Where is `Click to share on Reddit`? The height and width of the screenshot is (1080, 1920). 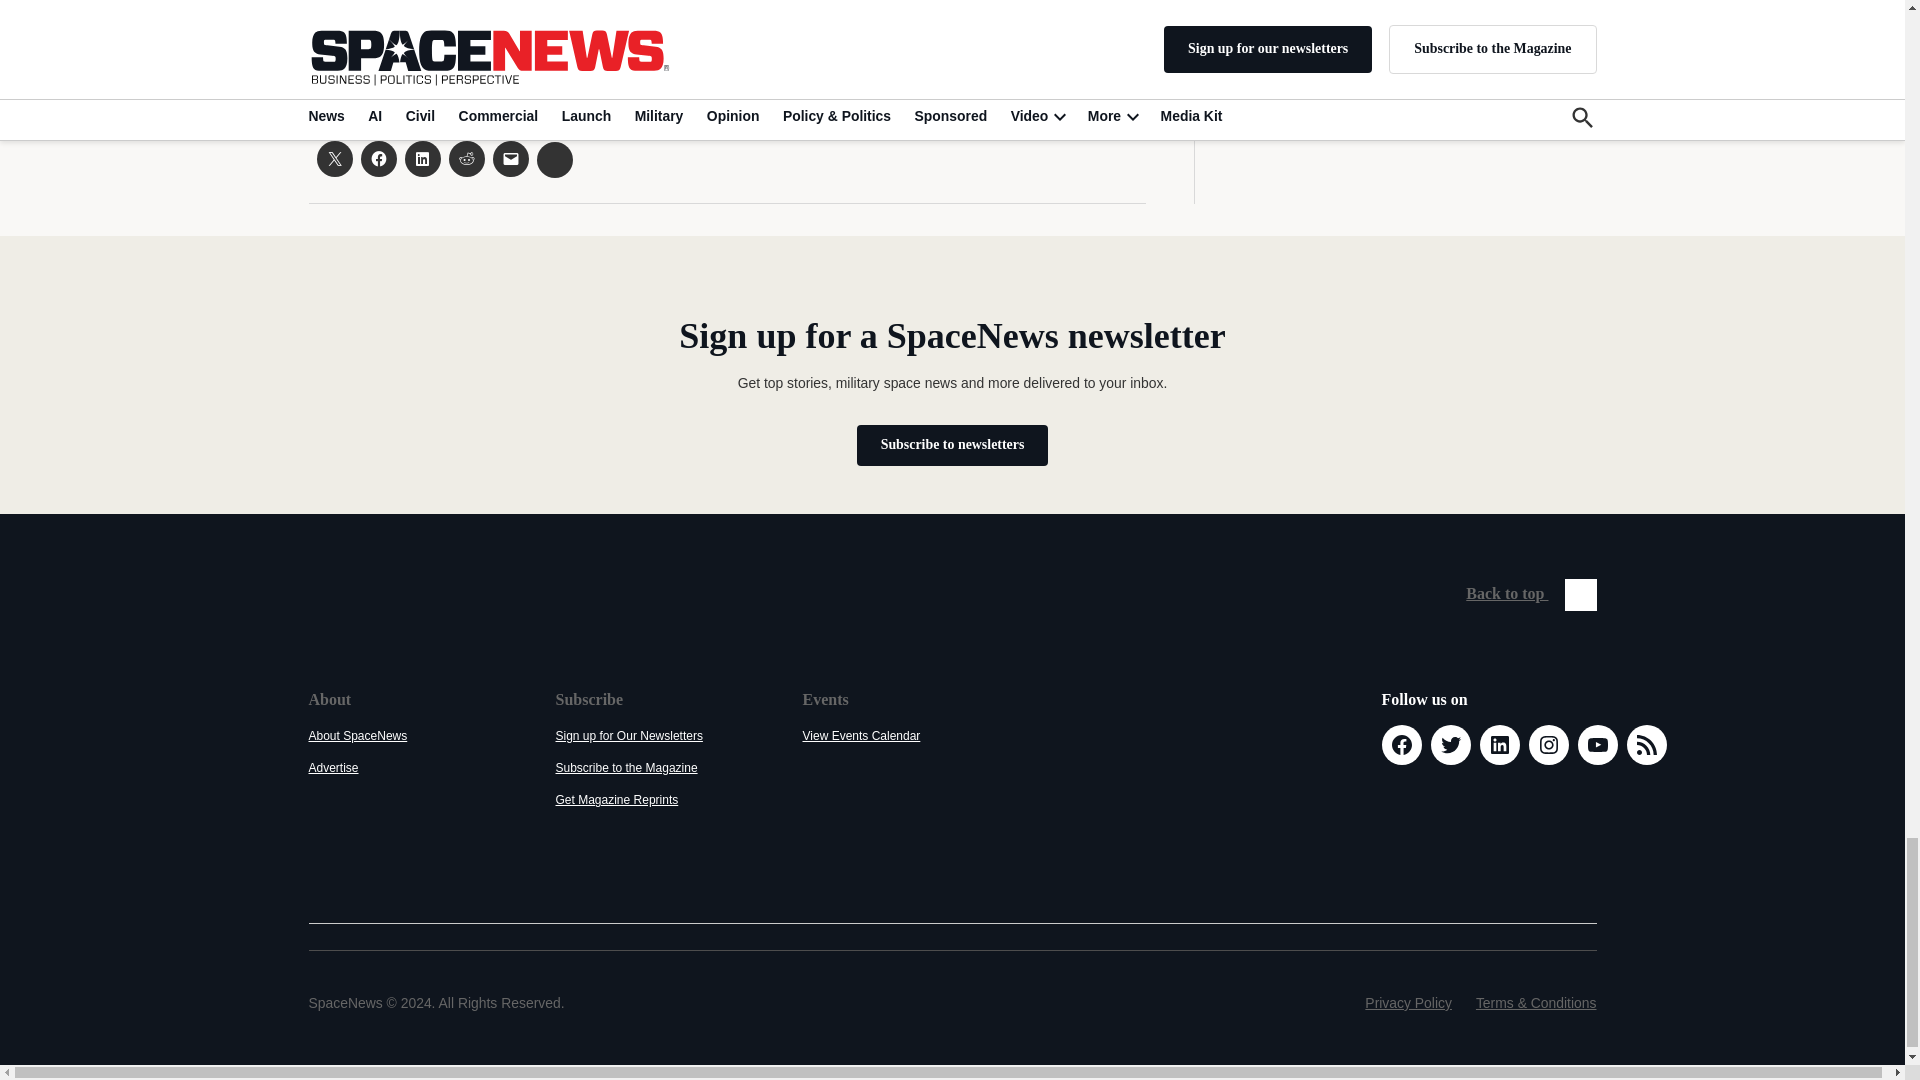
Click to share on Reddit is located at coordinates (465, 159).